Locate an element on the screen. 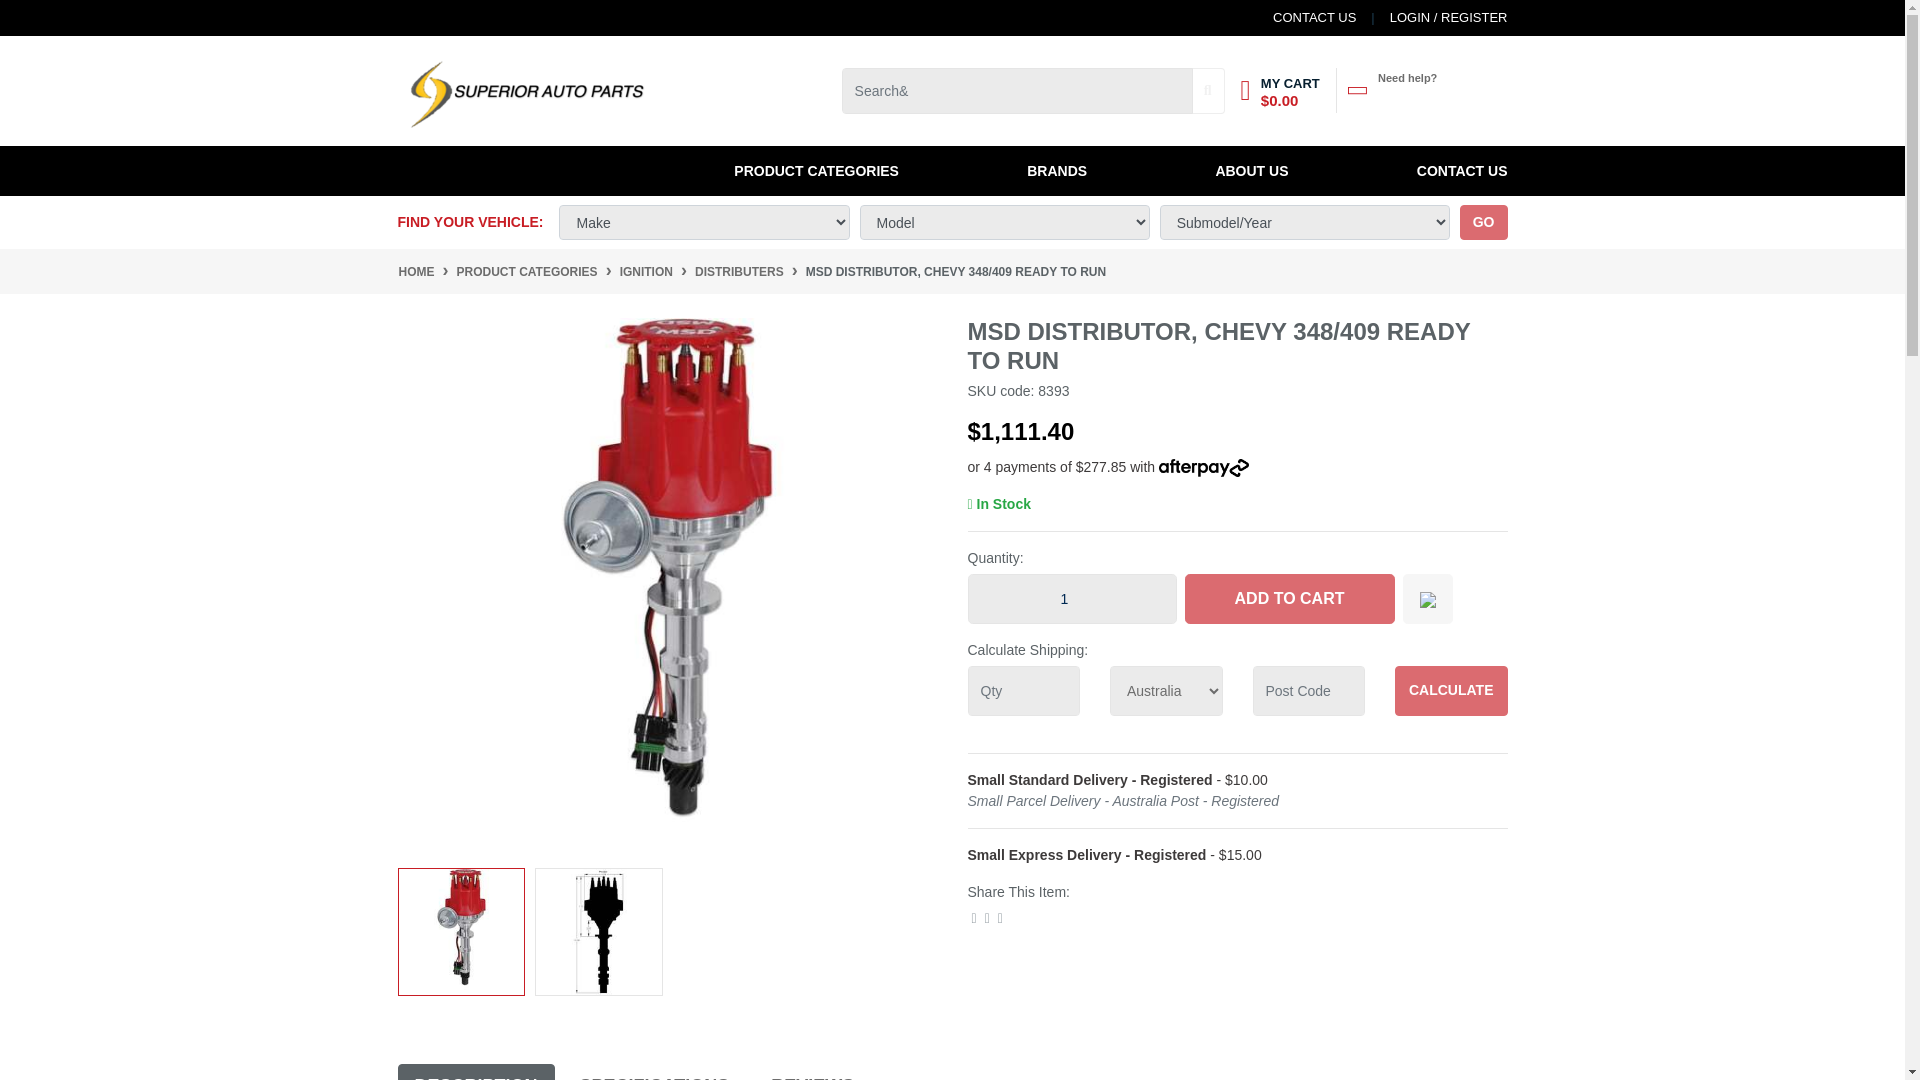 The image size is (1920, 1080). Superior Auto Parts is located at coordinates (524, 90).